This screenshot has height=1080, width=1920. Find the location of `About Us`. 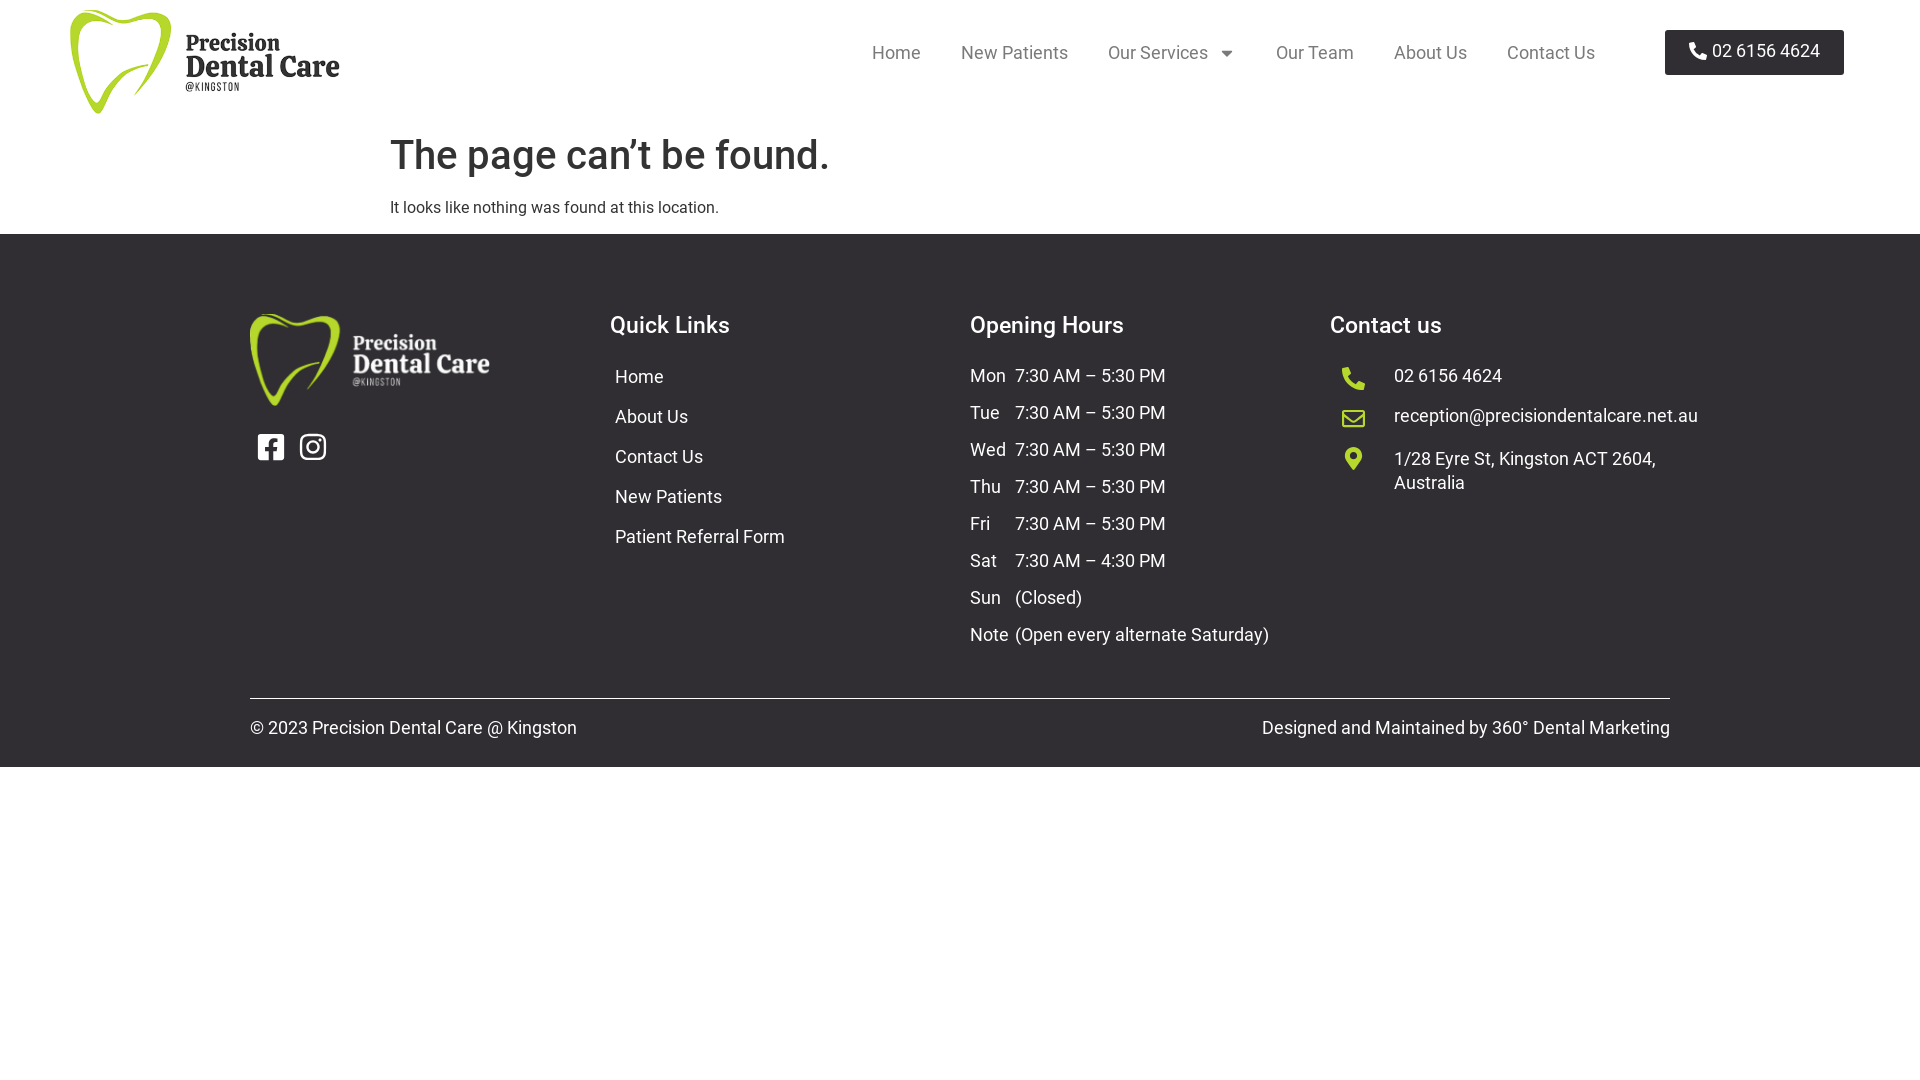

About Us is located at coordinates (780, 417).